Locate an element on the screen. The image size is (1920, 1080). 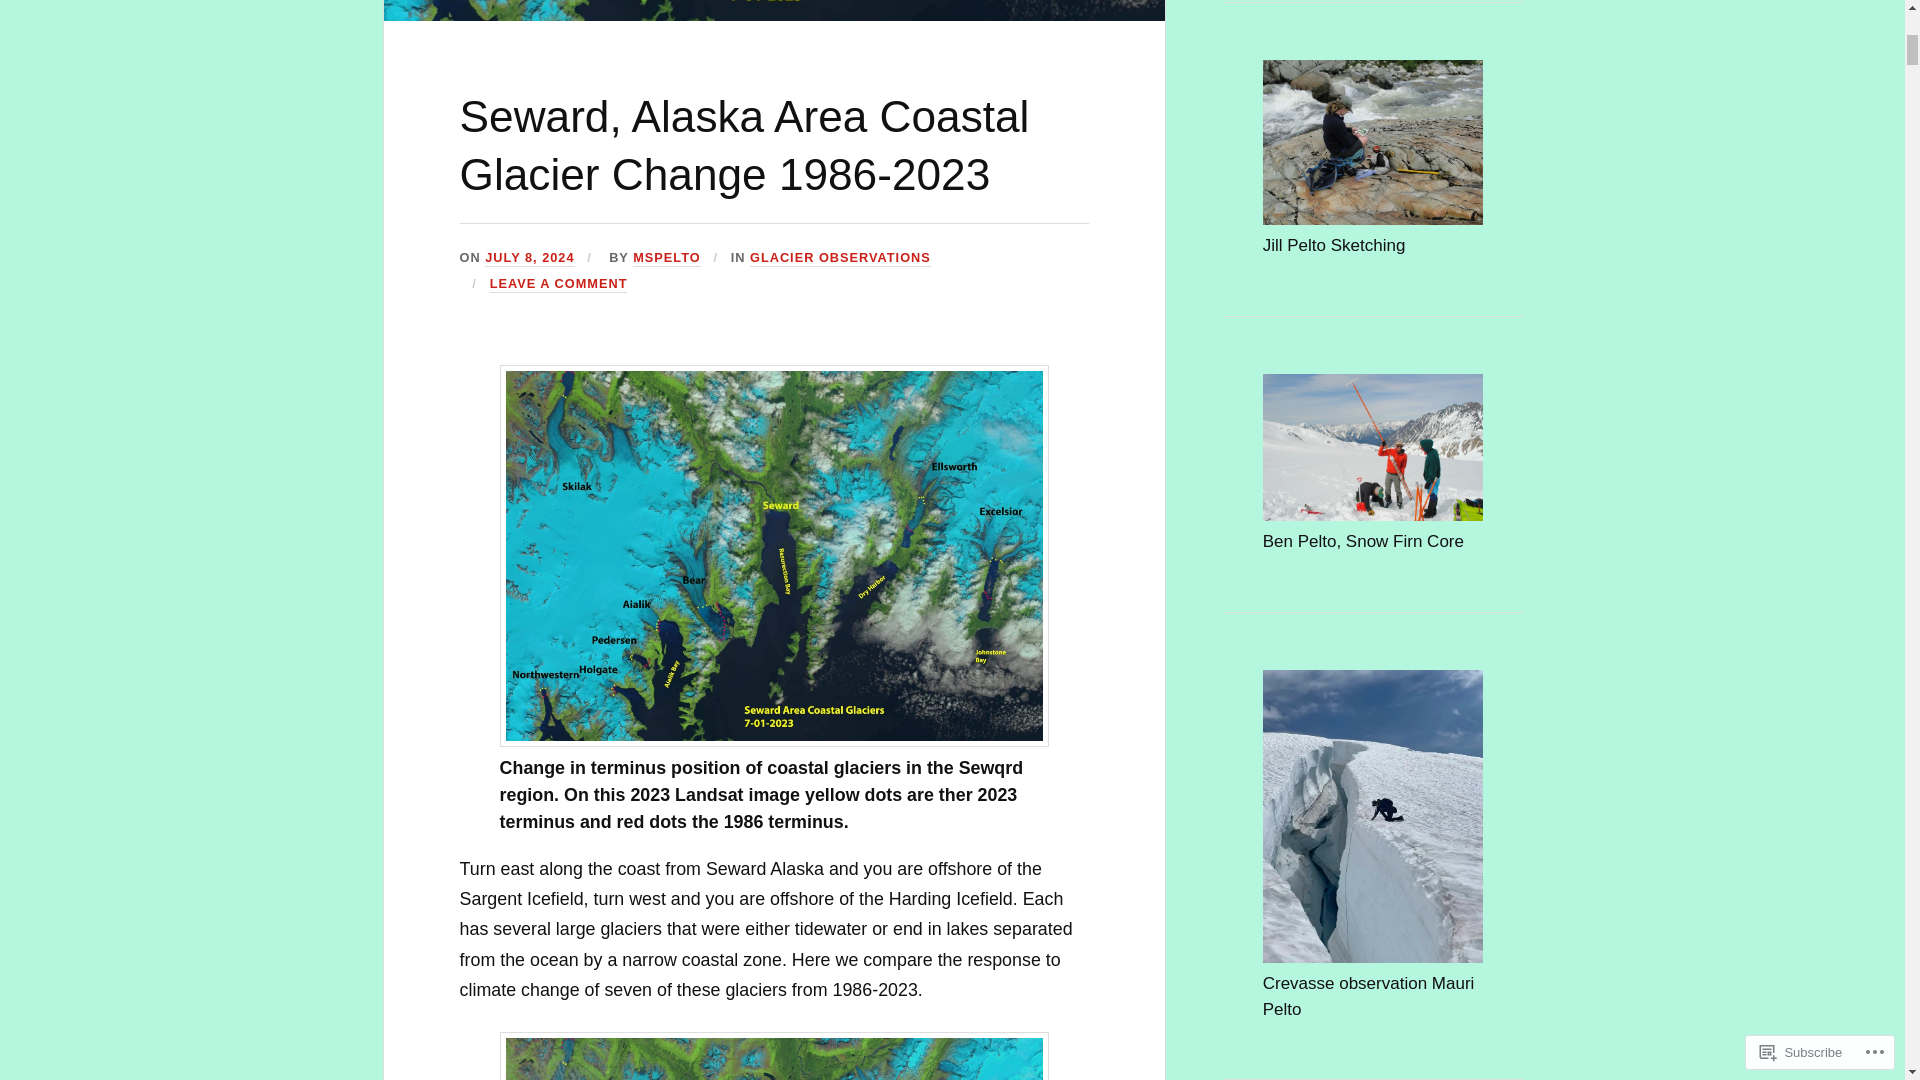
Seward, Alaska Area Coastal Glacier Change 1986-2023 is located at coordinates (744, 144).